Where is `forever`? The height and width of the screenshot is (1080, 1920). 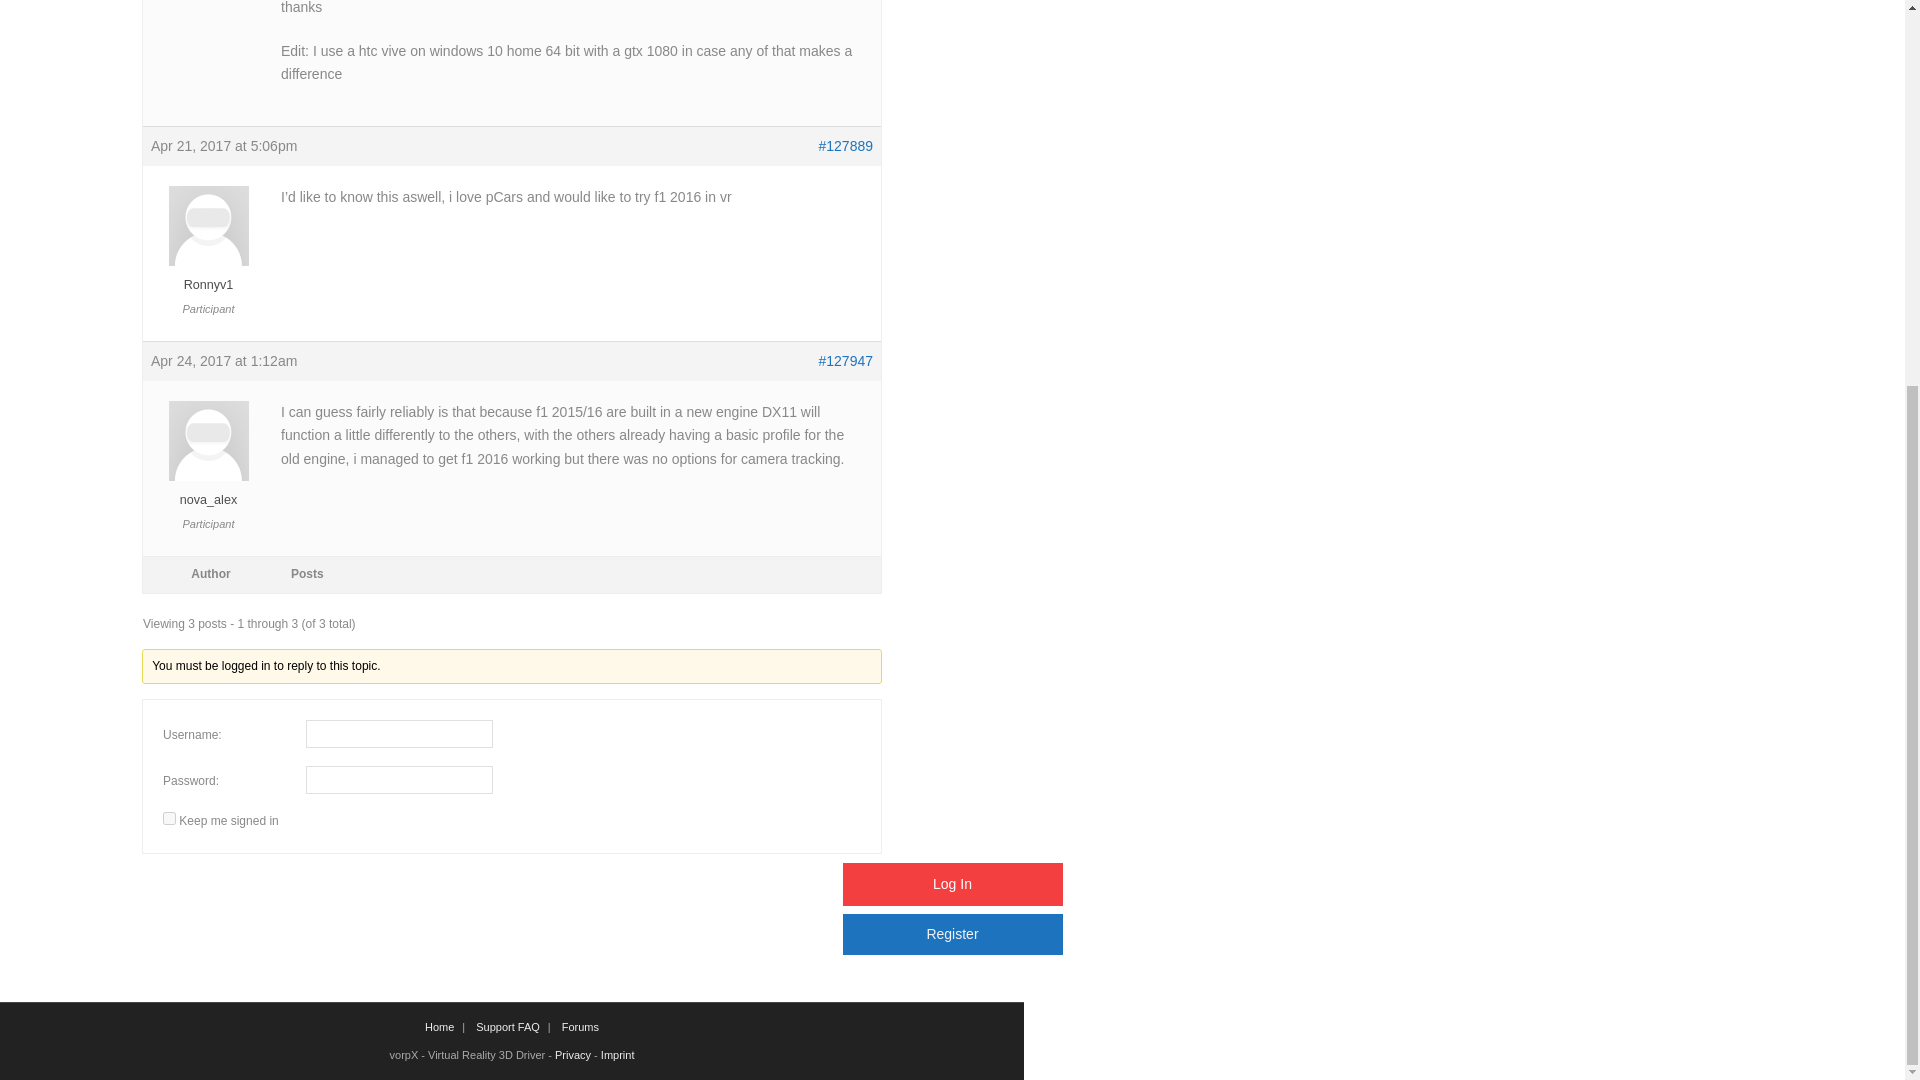 forever is located at coordinates (170, 818).